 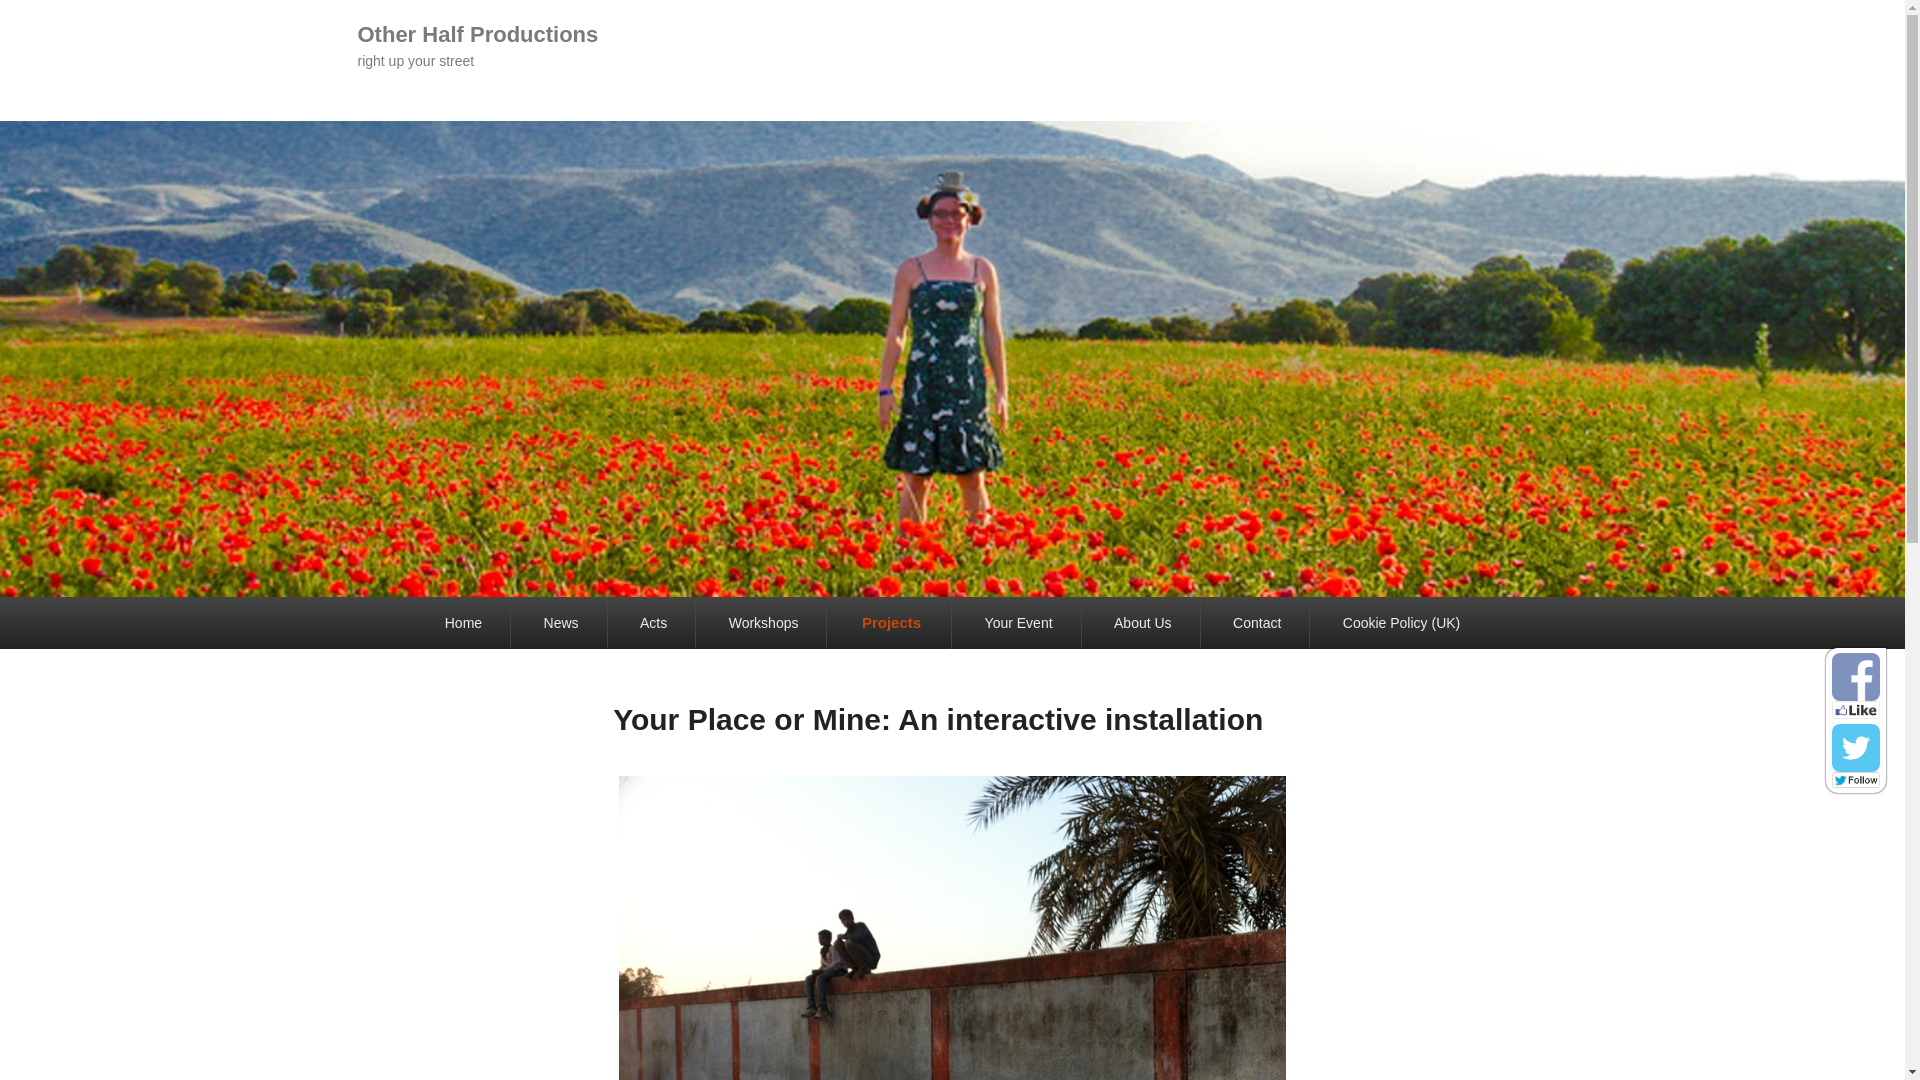 What do you see at coordinates (764, 624) in the screenshot?
I see `Workshops` at bounding box center [764, 624].